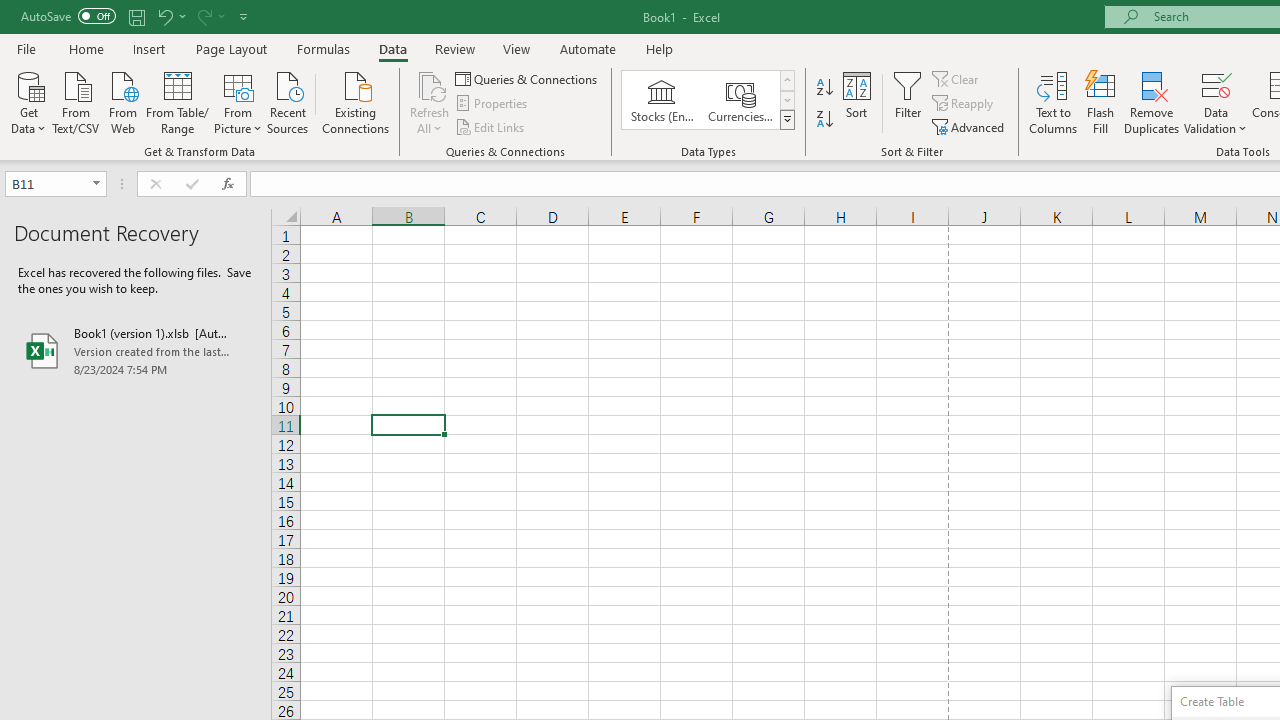 Image resolution: width=1280 pixels, height=720 pixels. What do you see at coordinates (491, 126) in the screenshot?
I see `Edit Links` at bounding box center [491, 126].